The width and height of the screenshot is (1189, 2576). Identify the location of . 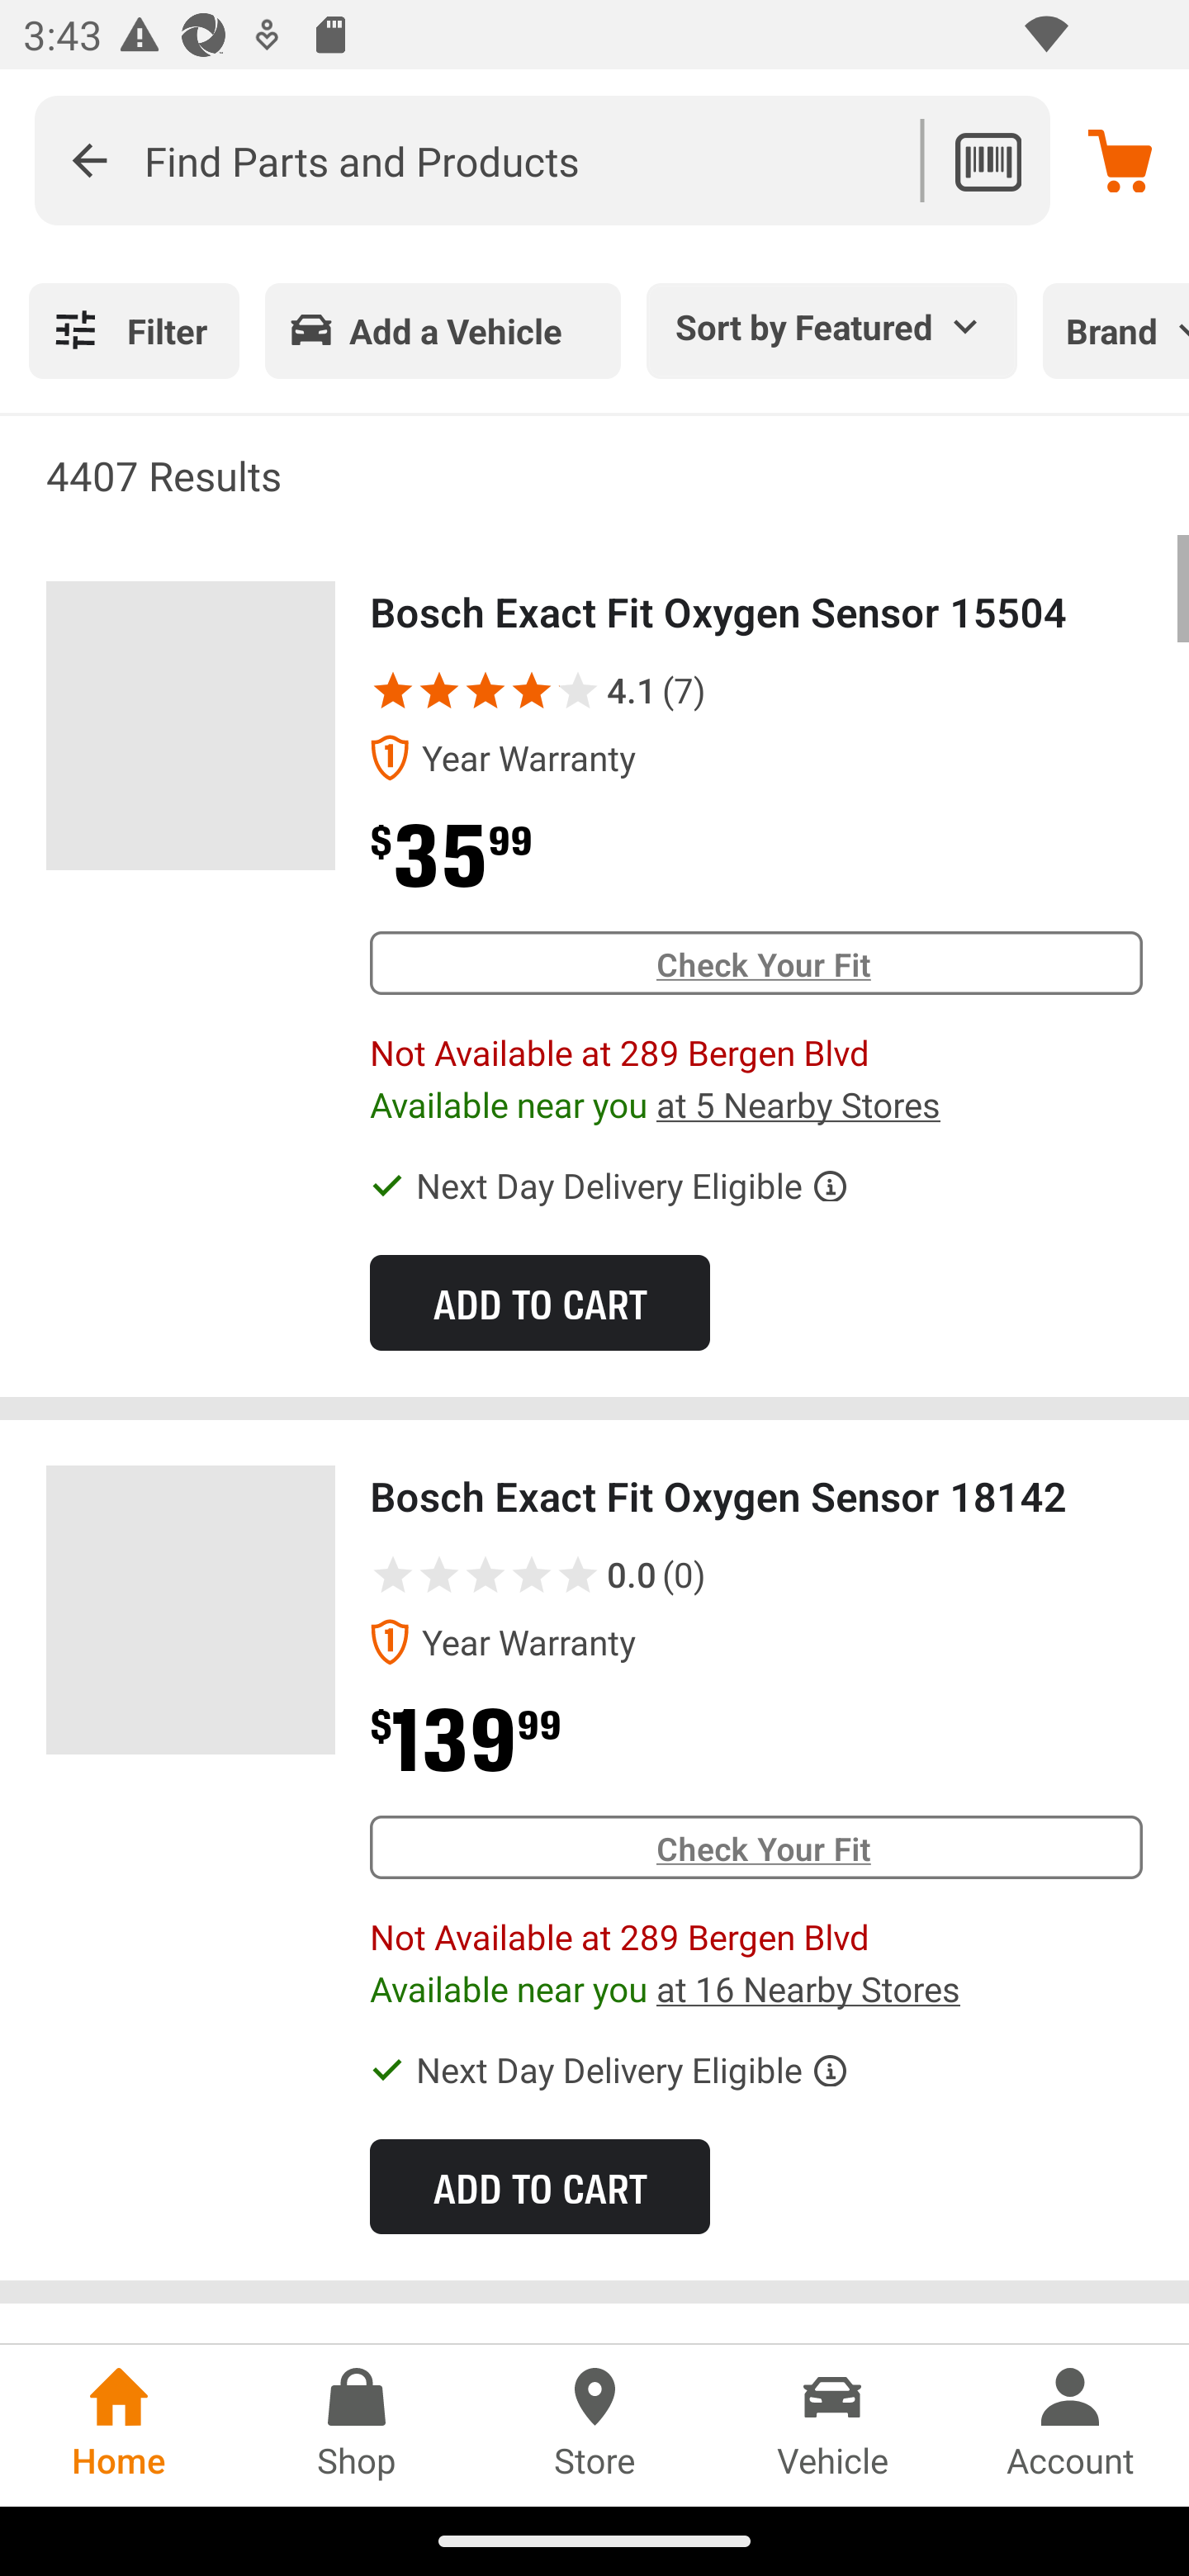
(439, 690).